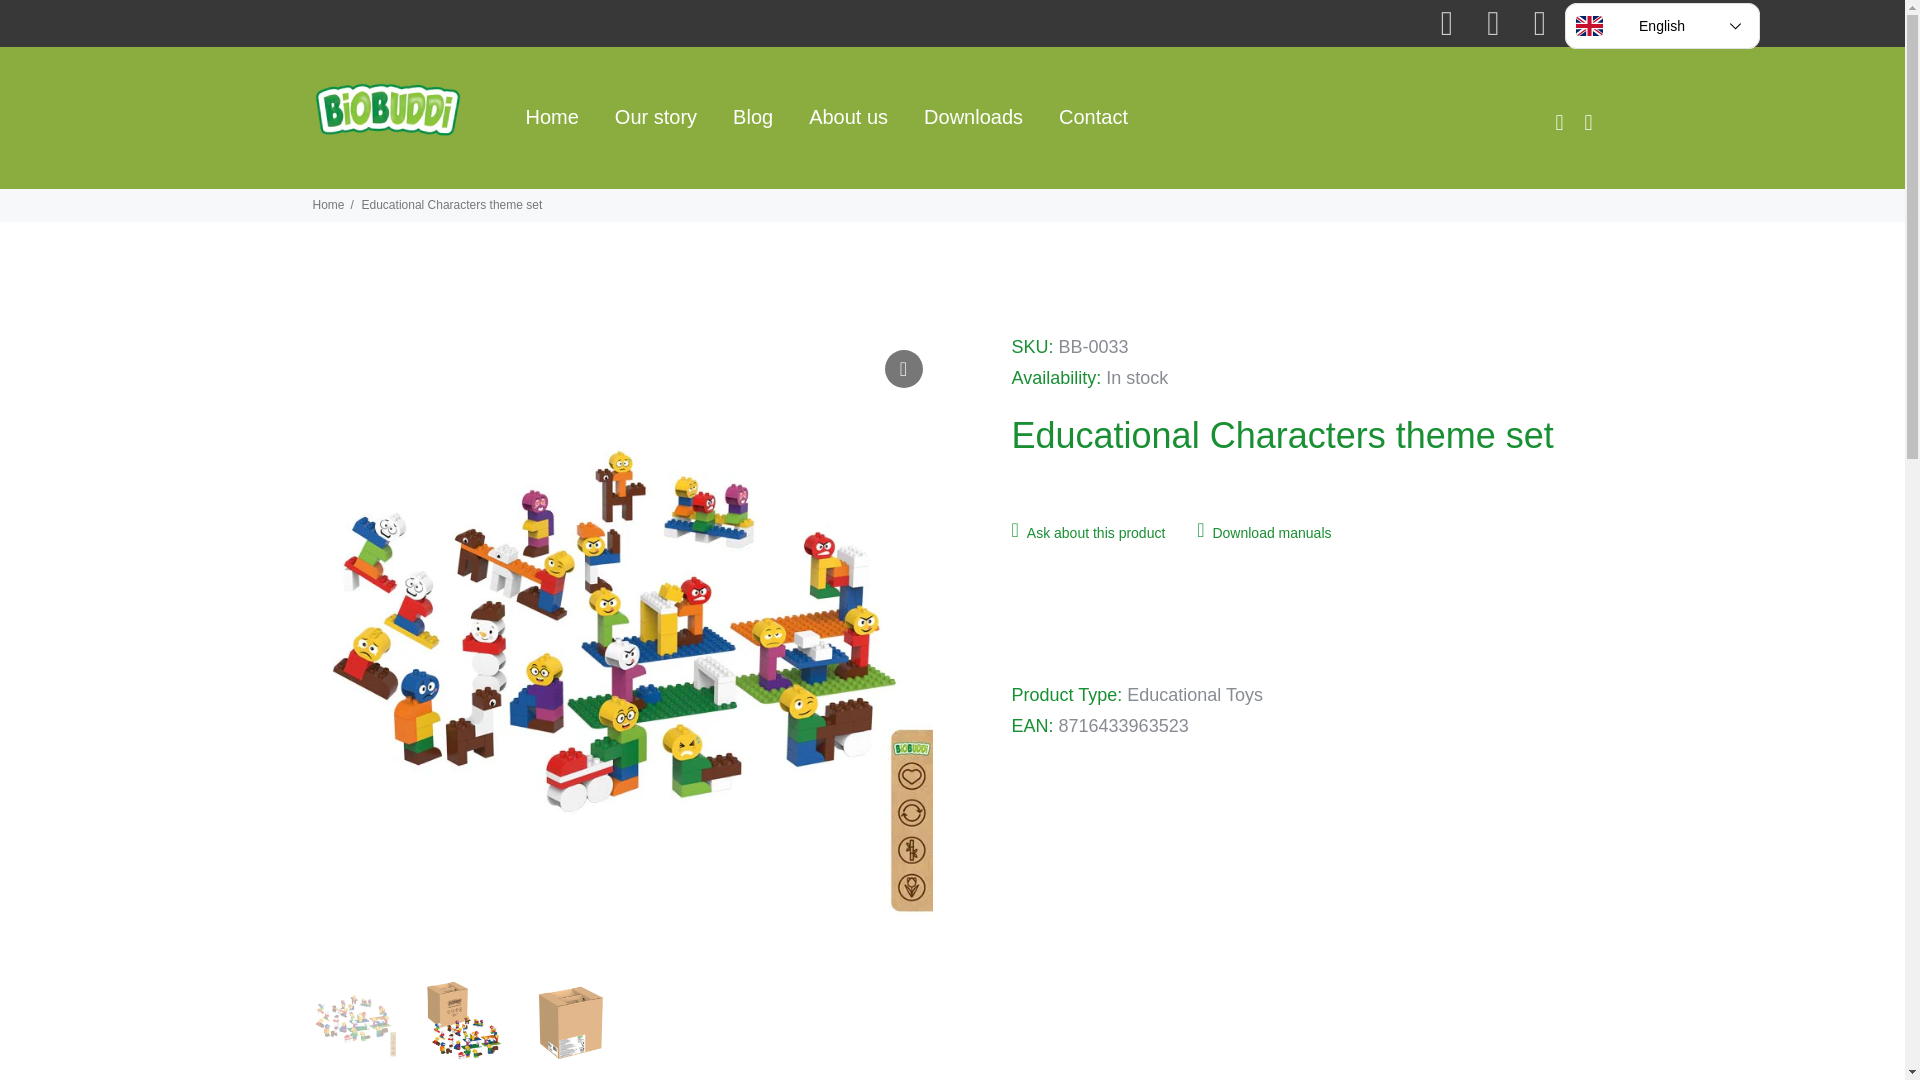 This screenshot has width=1920, height=1080. Describe the element at coordinates (752, 117) in the screenshot. I see `Blog` at that location.